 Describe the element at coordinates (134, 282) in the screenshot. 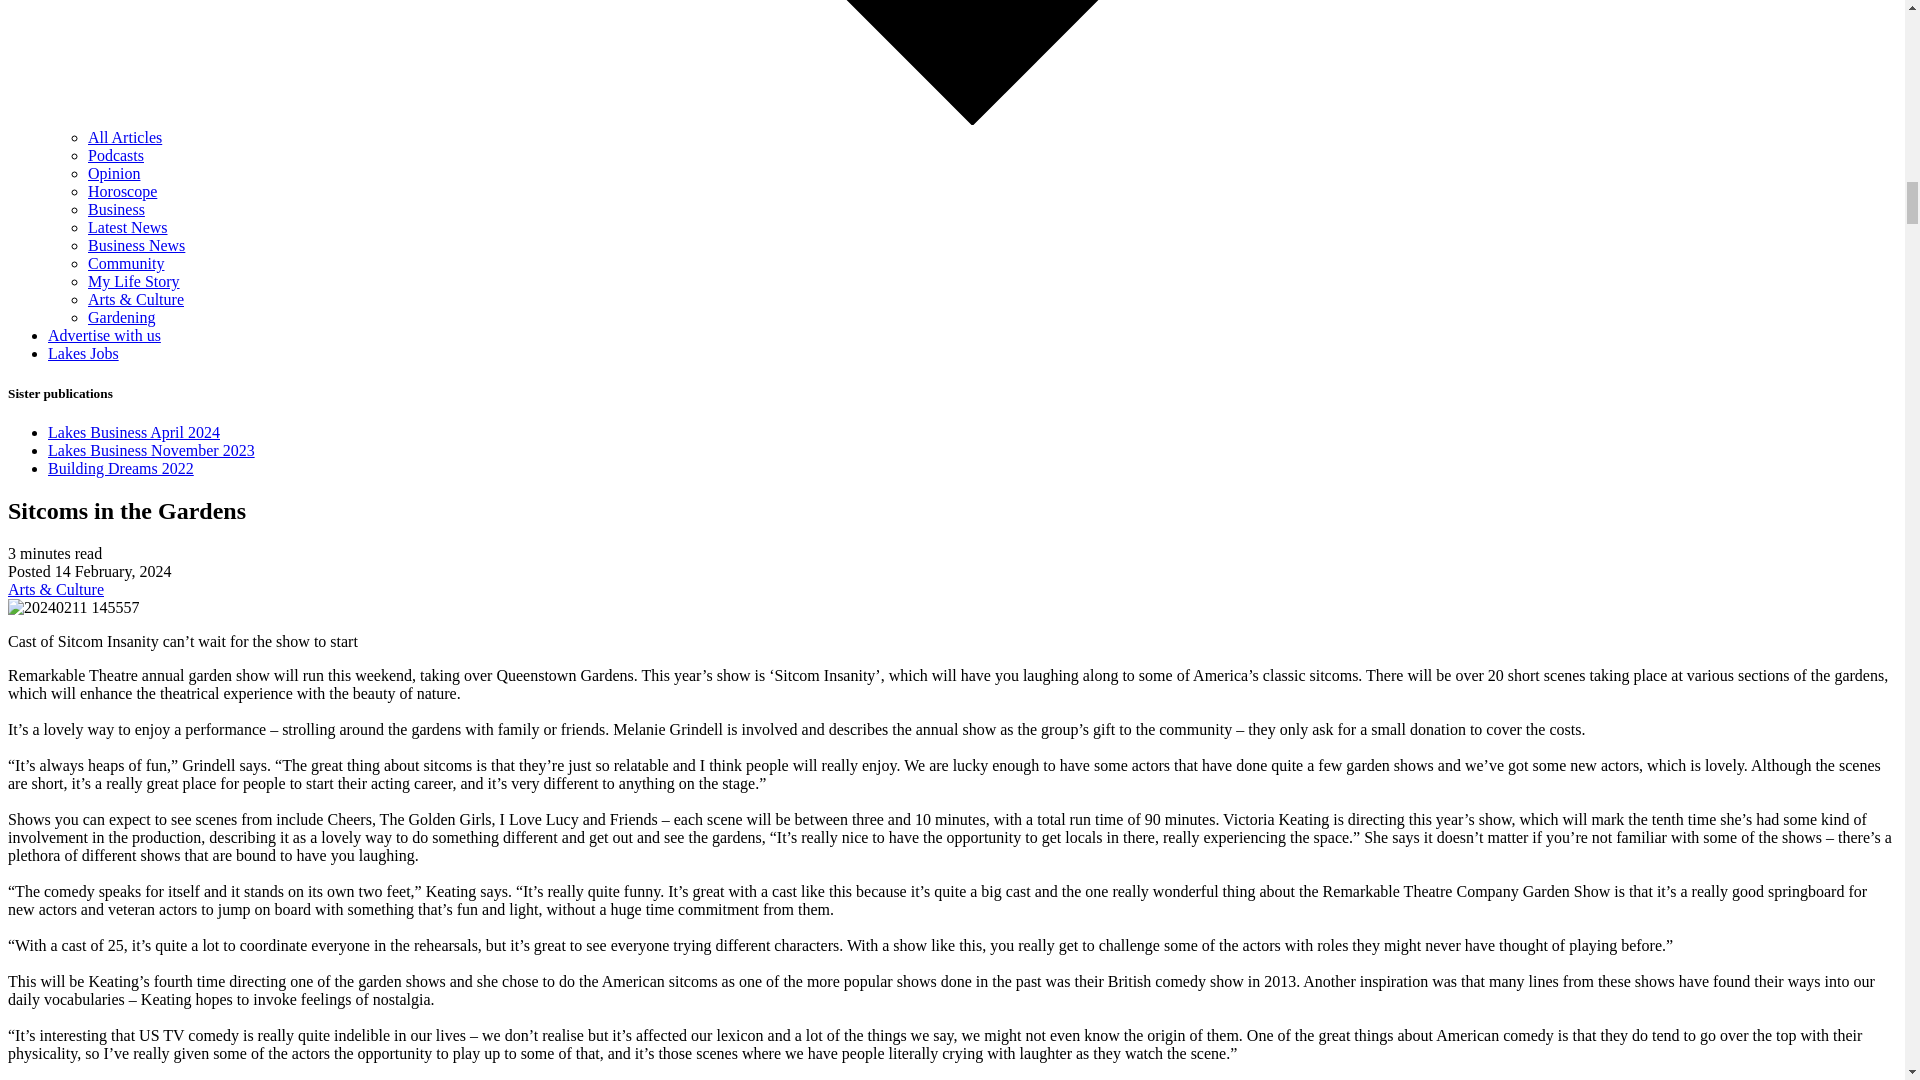

I see `My Life Story` at that location.